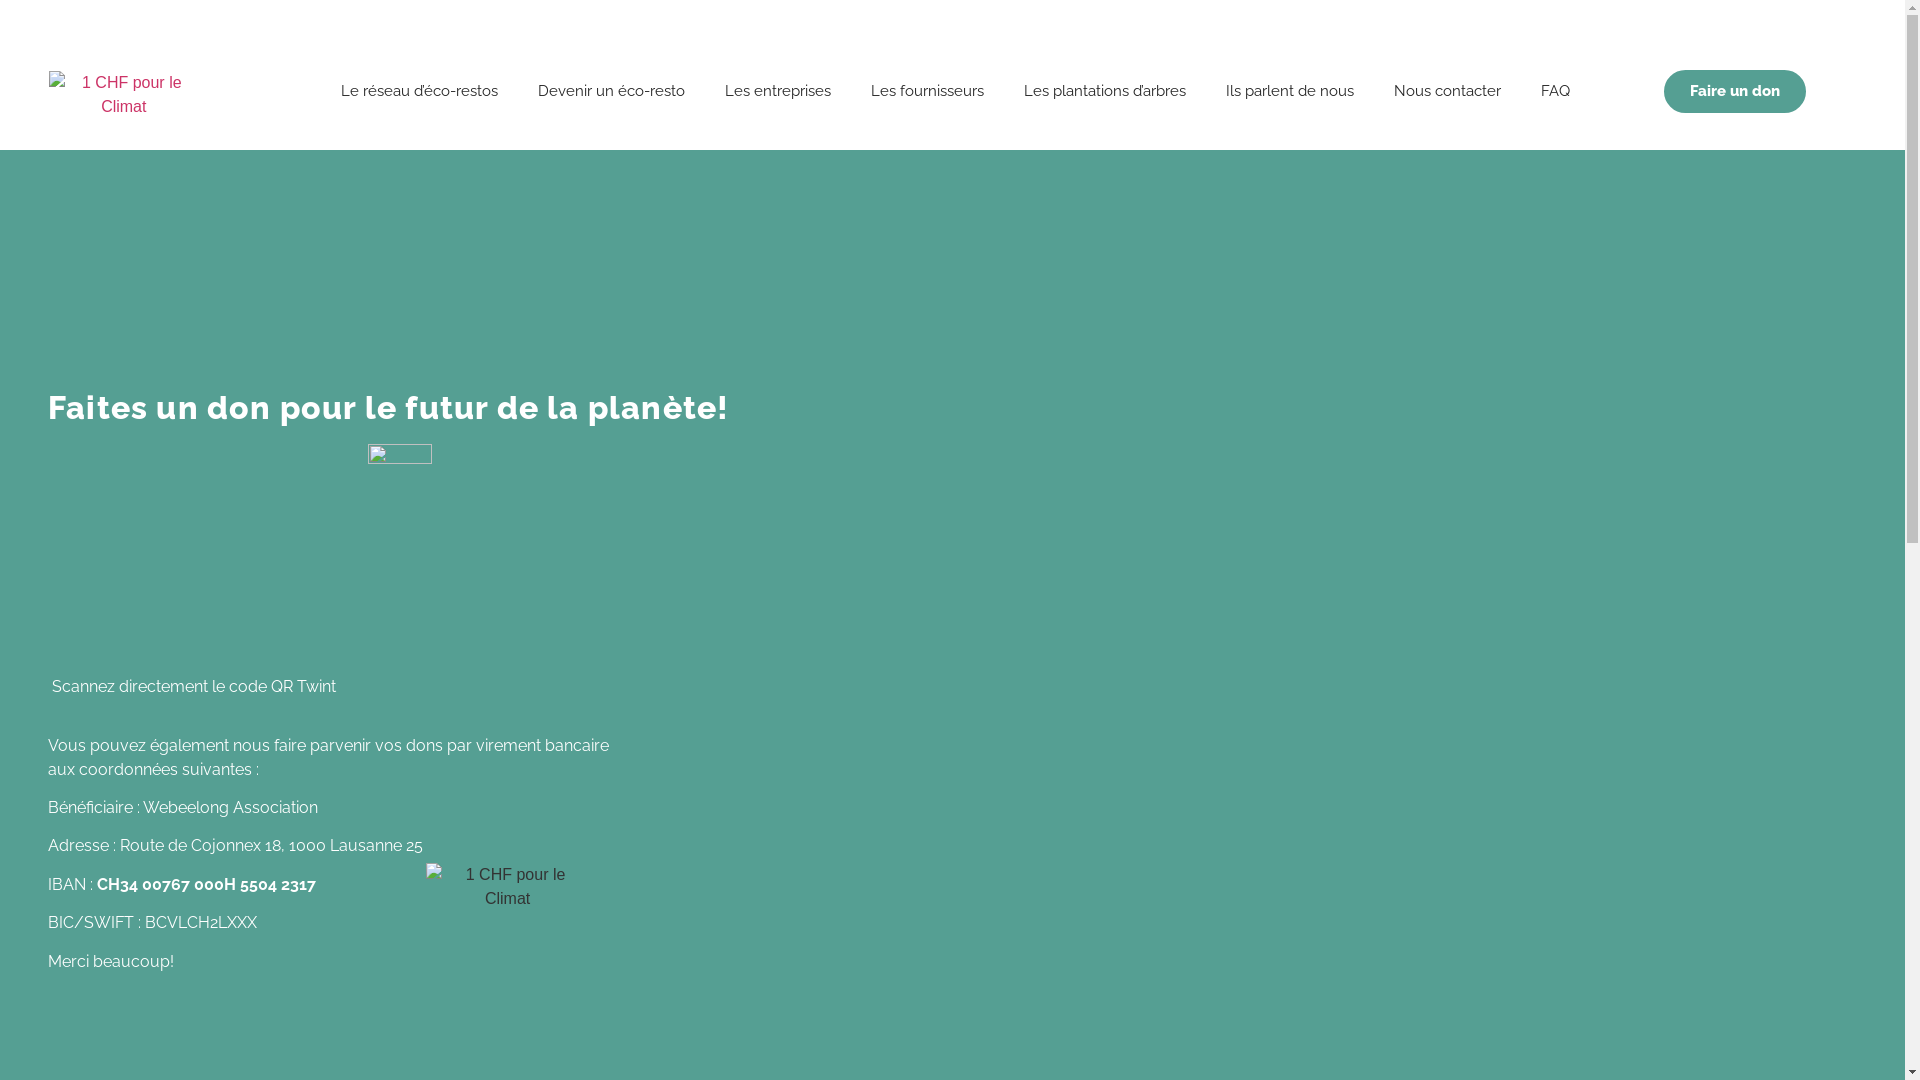 This screenshot has width=1920, height=1080. Describe the element at coordinates (1556, 91) in the screenshot. I see `FAQ` at that location.